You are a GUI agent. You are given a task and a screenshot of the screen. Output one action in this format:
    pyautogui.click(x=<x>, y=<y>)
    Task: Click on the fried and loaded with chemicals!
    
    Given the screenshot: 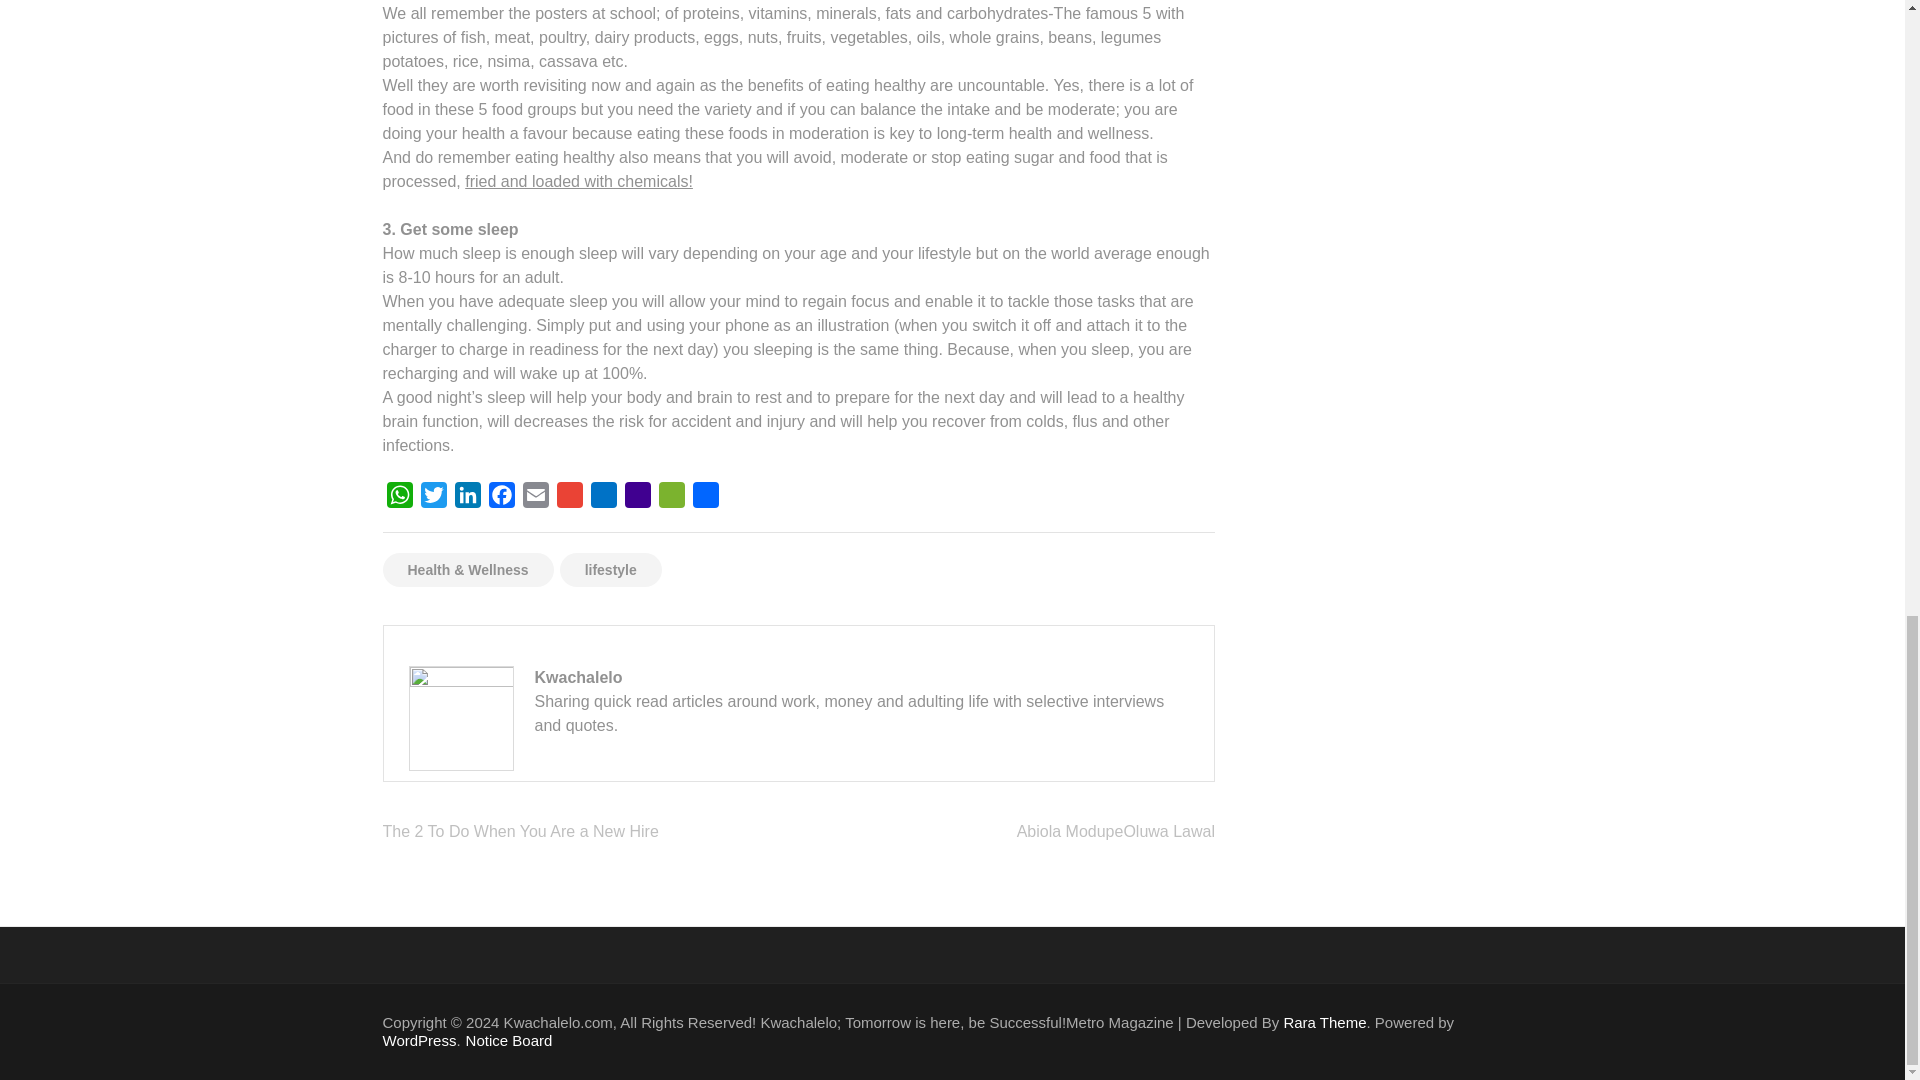 What is the action you would take?
    pyautogui.click(x=578, y=181)
    